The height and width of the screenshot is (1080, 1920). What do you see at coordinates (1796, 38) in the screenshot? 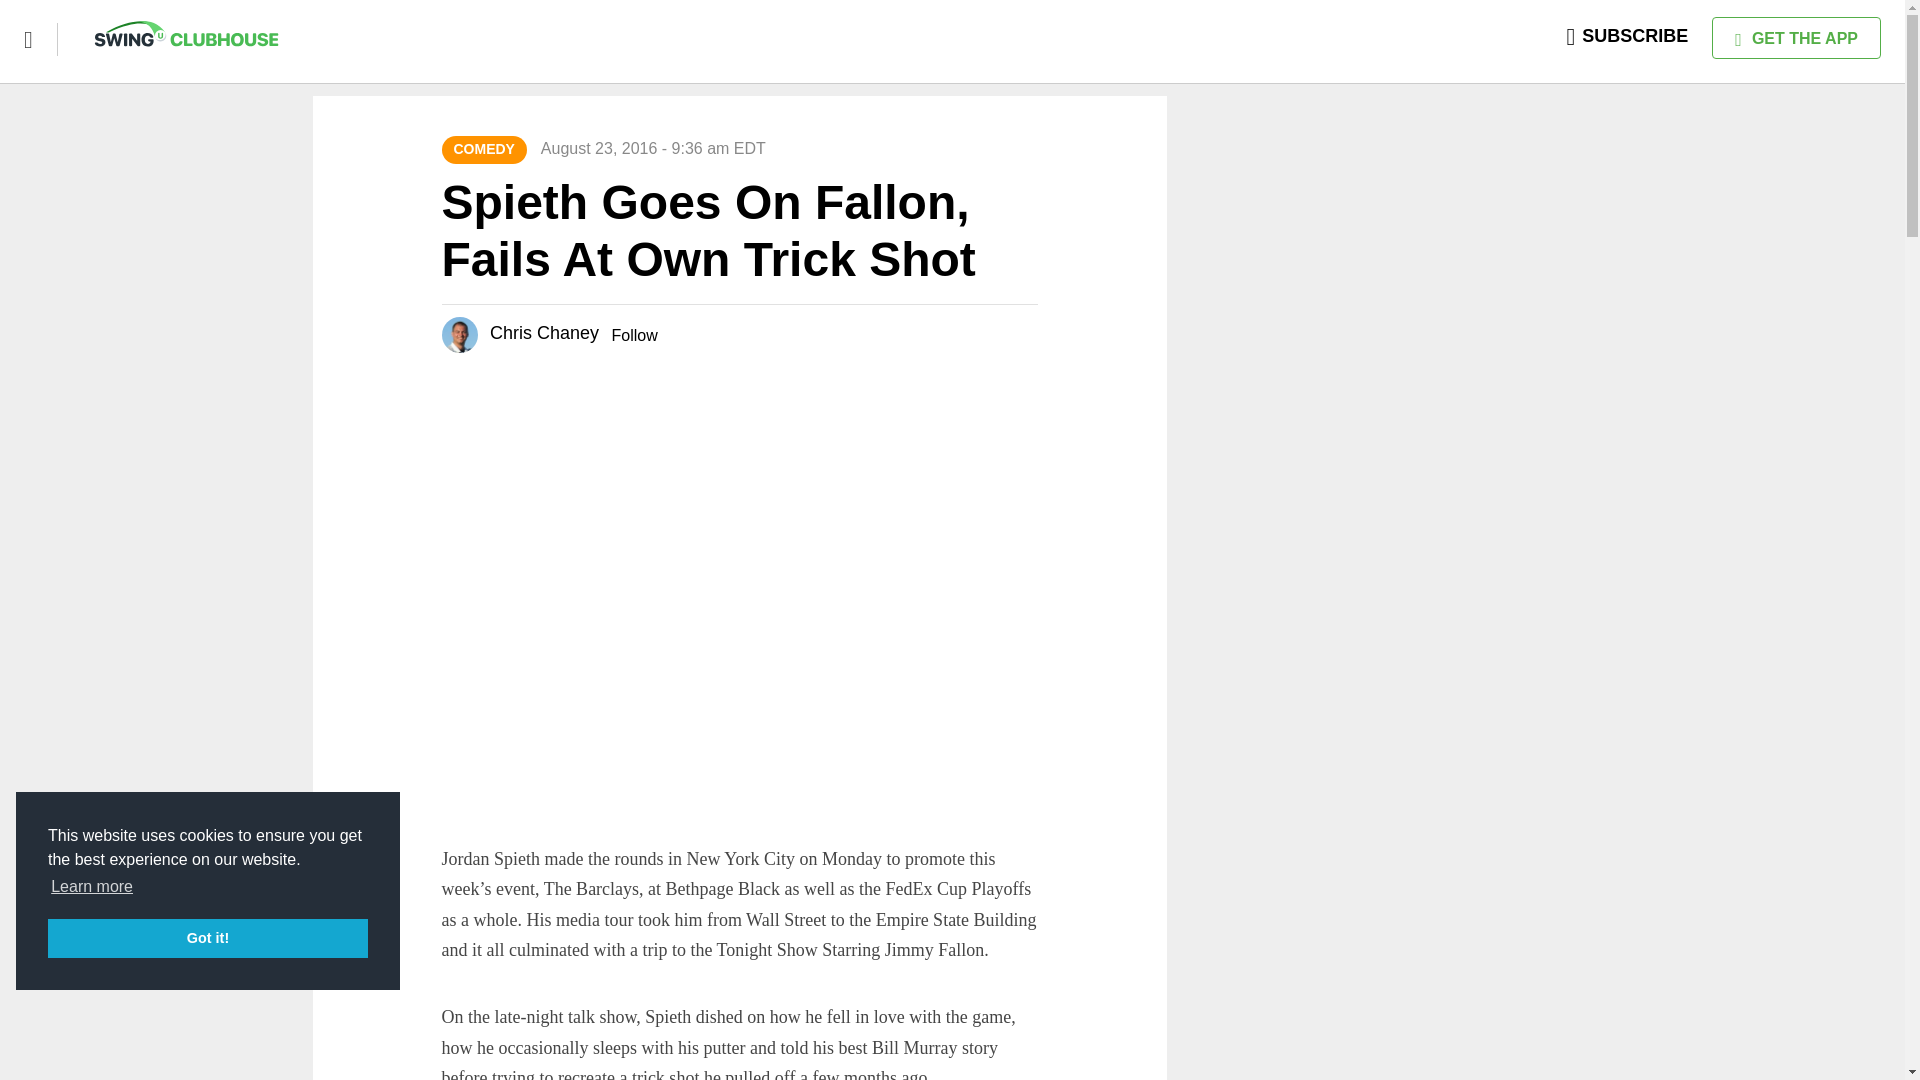
I see `GET THE APP` at bounding box center [1796, 38].